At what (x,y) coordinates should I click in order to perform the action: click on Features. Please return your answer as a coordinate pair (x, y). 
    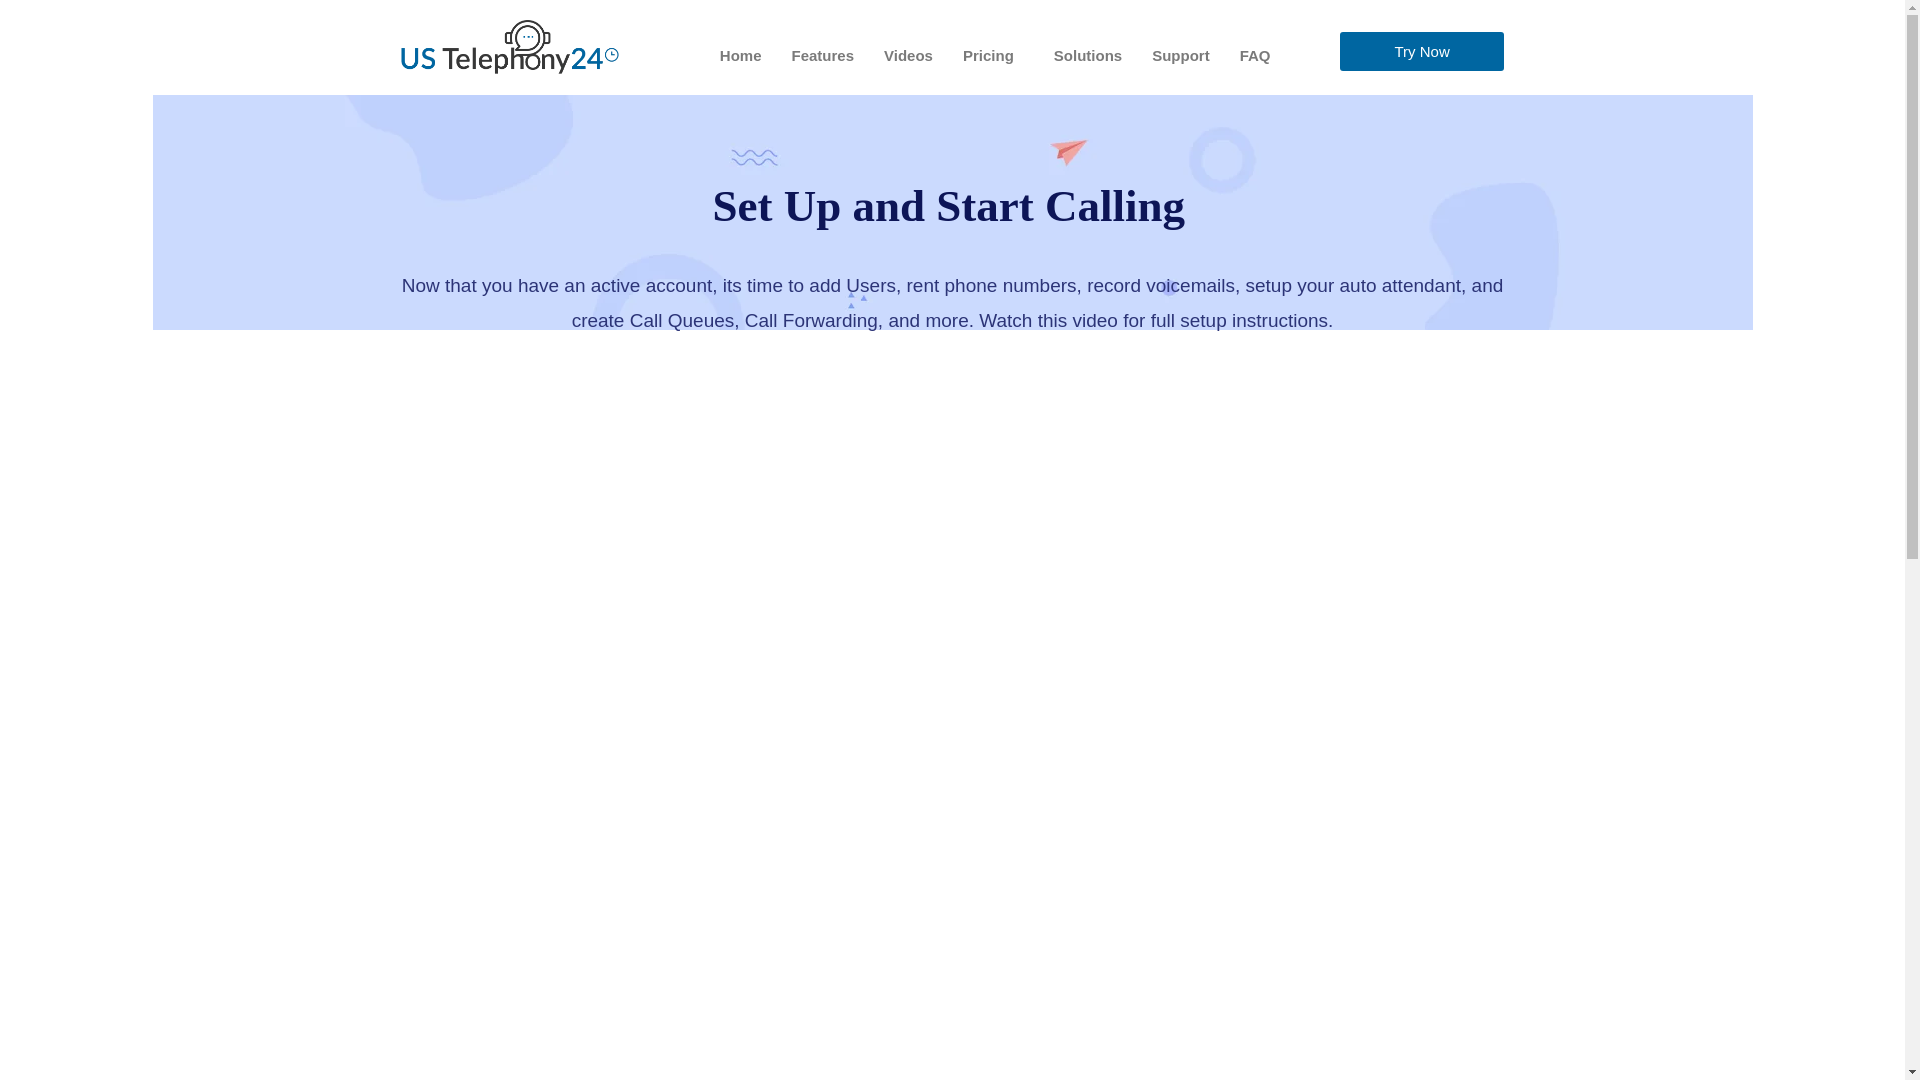
    Looking at the image, I should click on (823, 55).